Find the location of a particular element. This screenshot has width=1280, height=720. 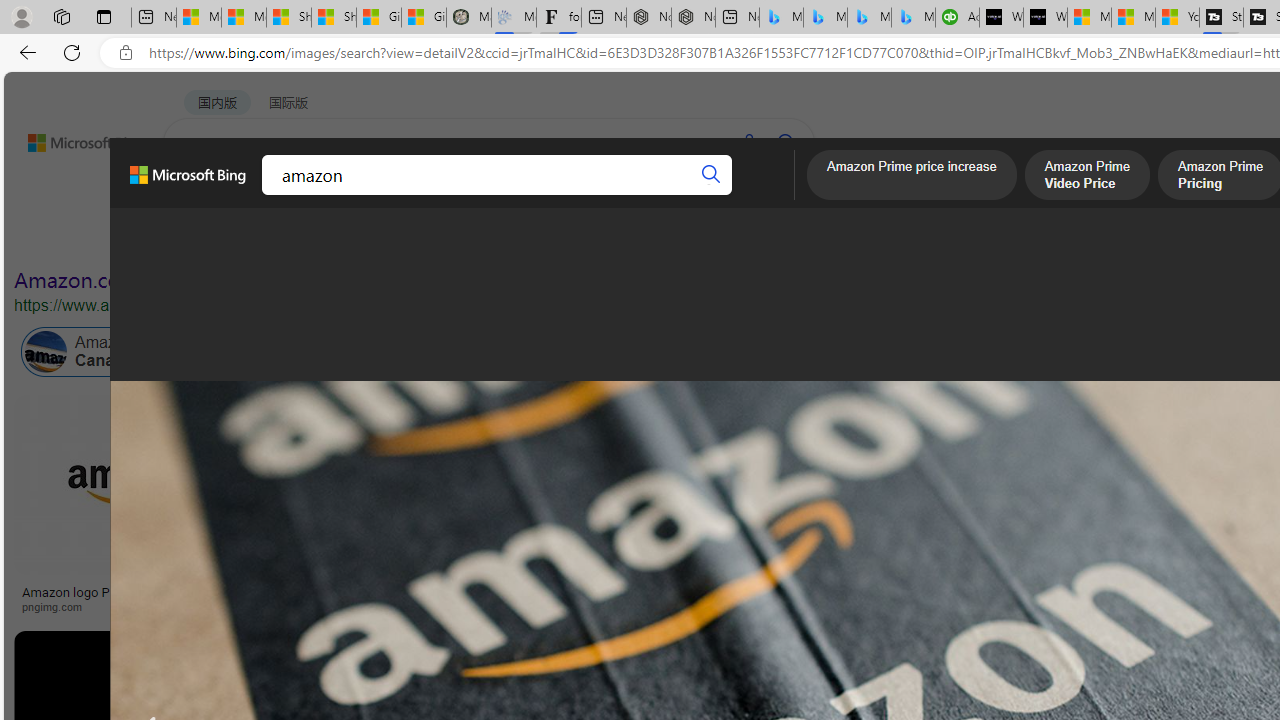

Microsoft Start is located at coordinates (1133, 18).